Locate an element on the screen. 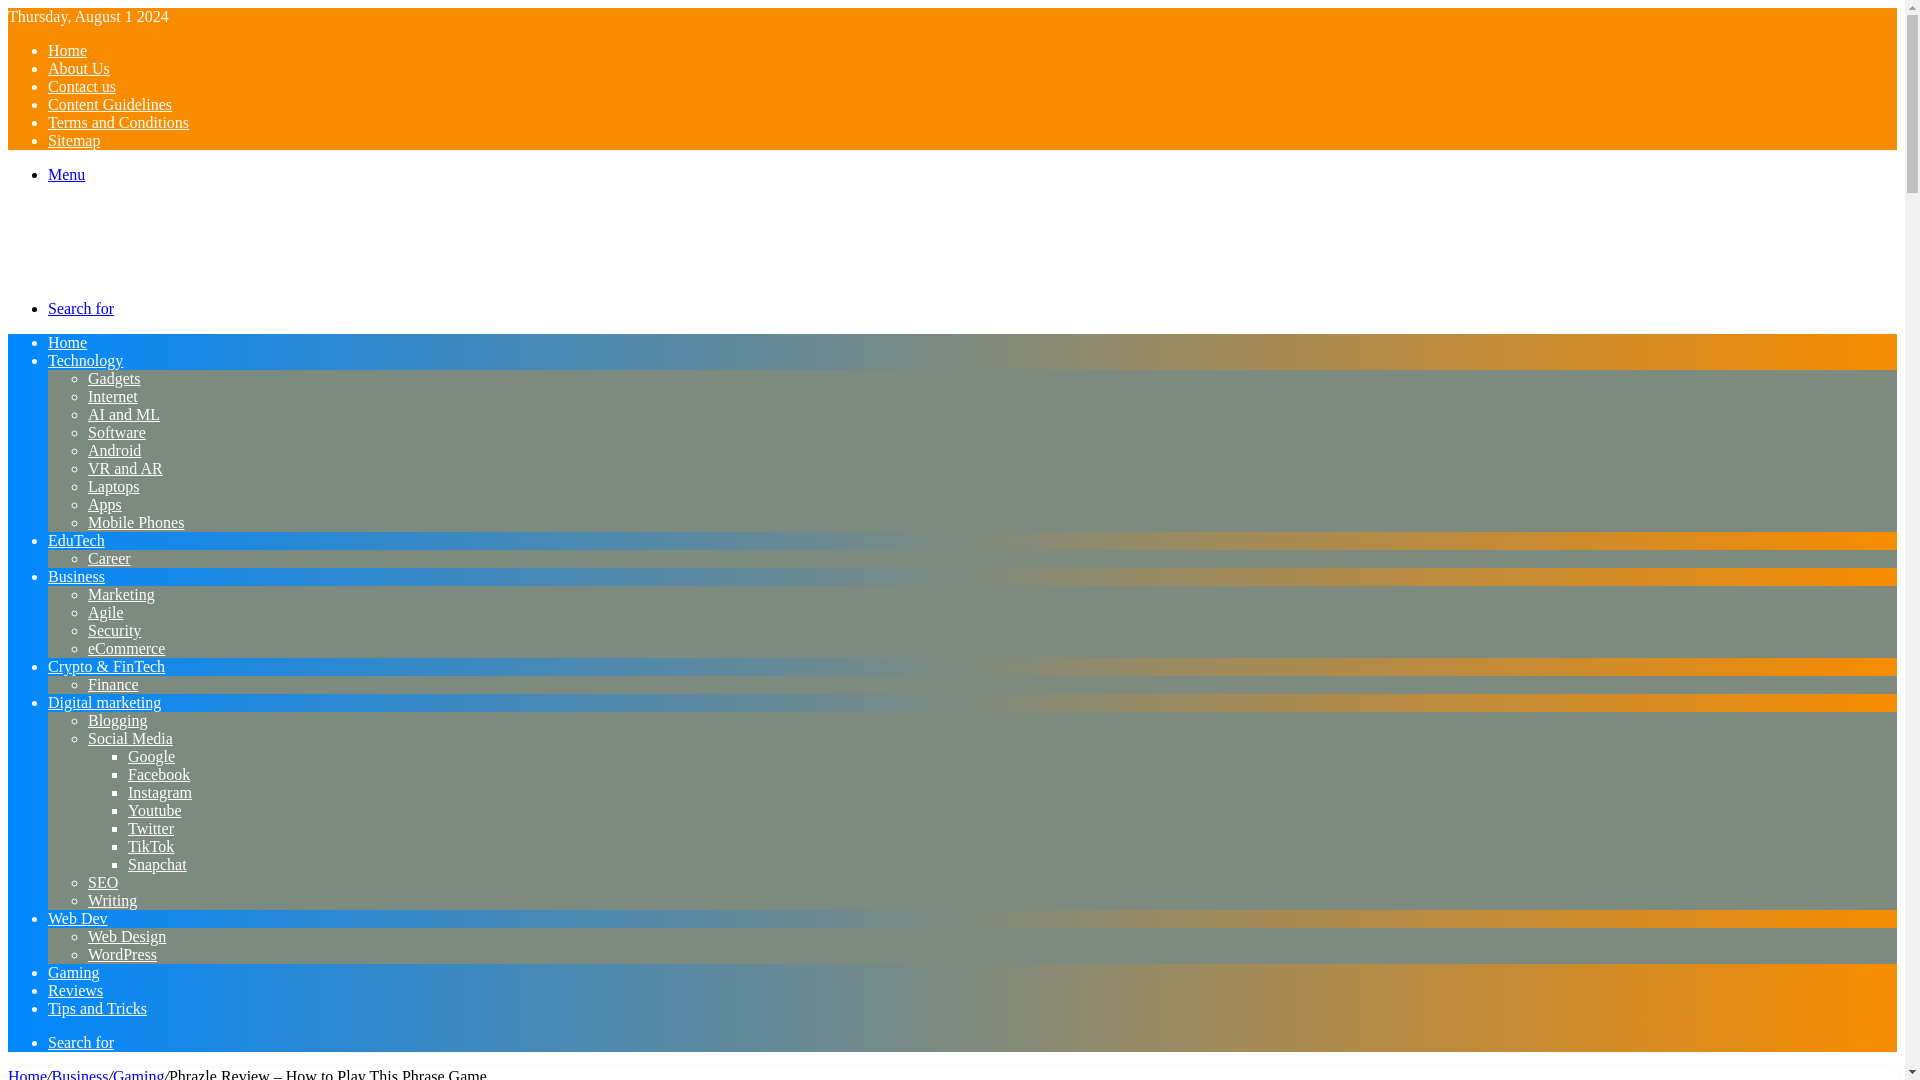  Blogging is located at coordinates (118, 720).